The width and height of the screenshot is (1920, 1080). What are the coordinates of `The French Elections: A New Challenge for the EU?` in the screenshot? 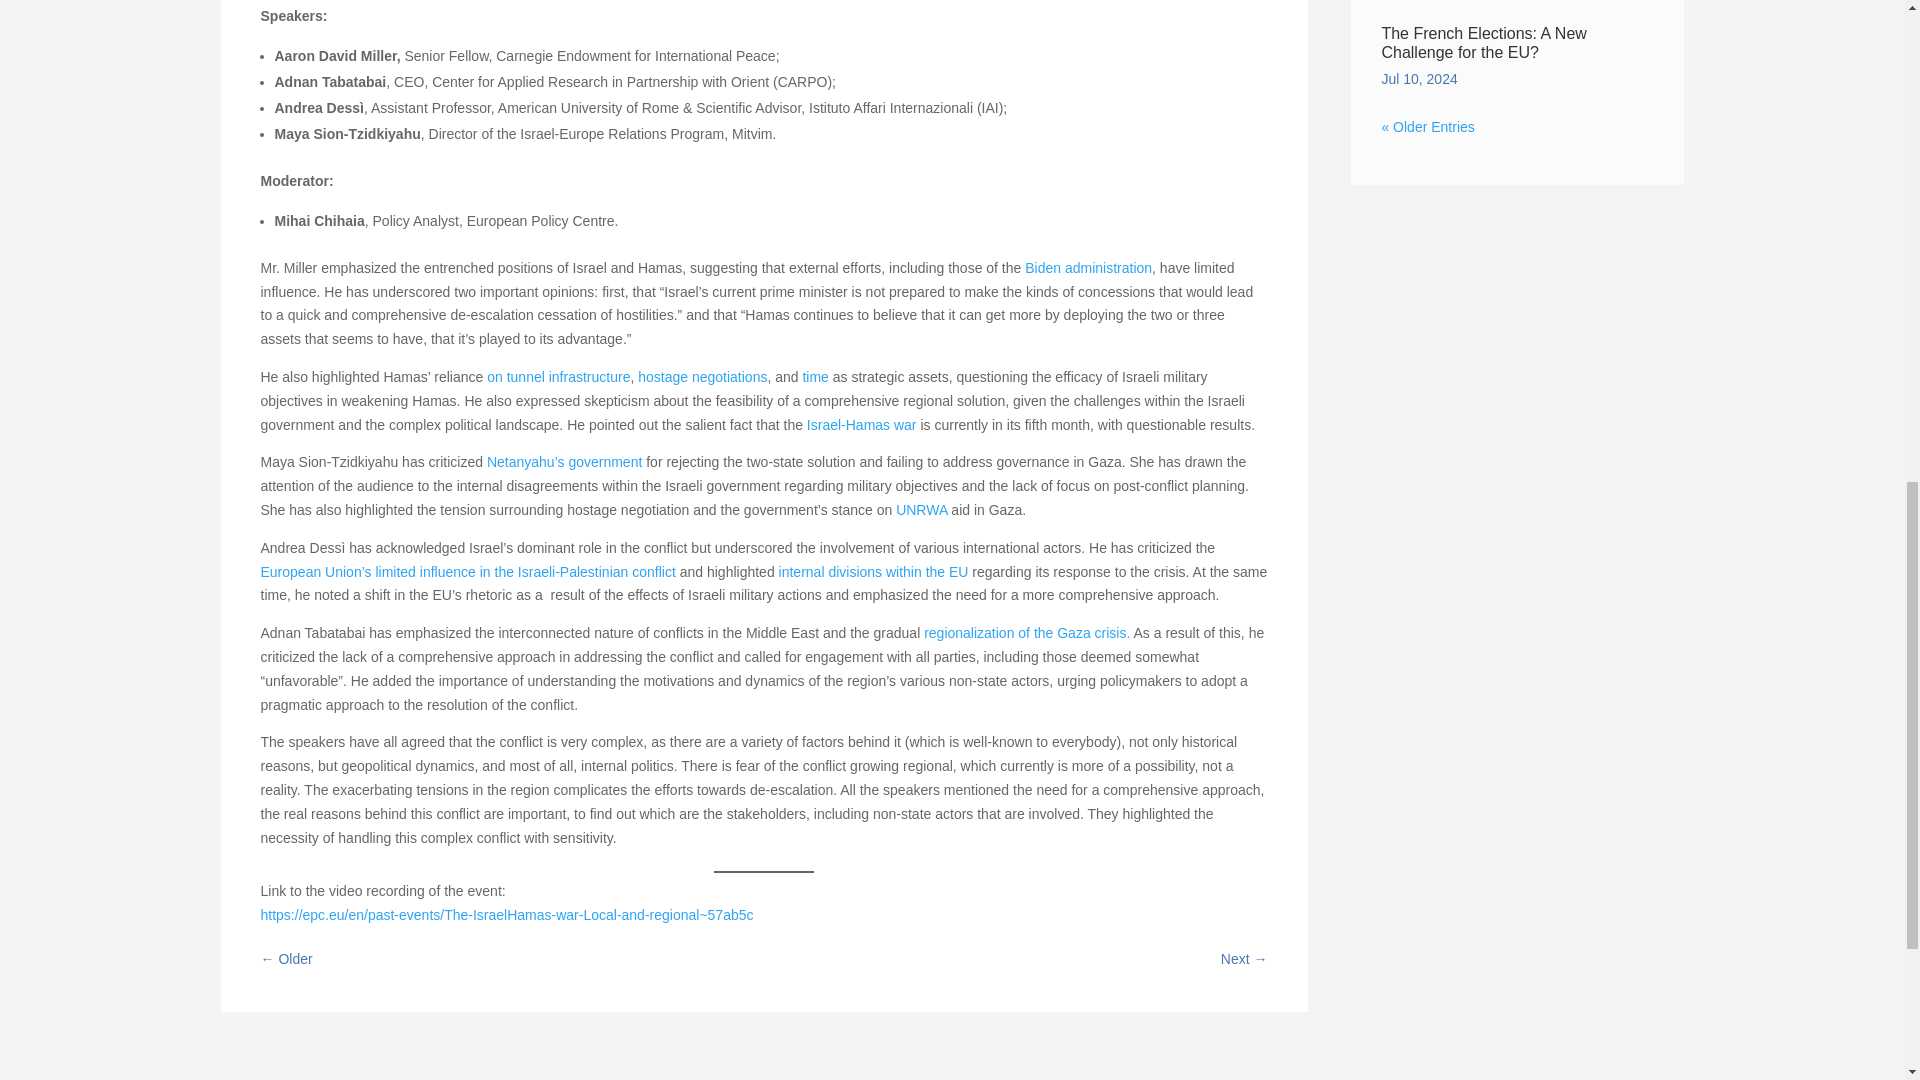 It's located at (1482, 42).